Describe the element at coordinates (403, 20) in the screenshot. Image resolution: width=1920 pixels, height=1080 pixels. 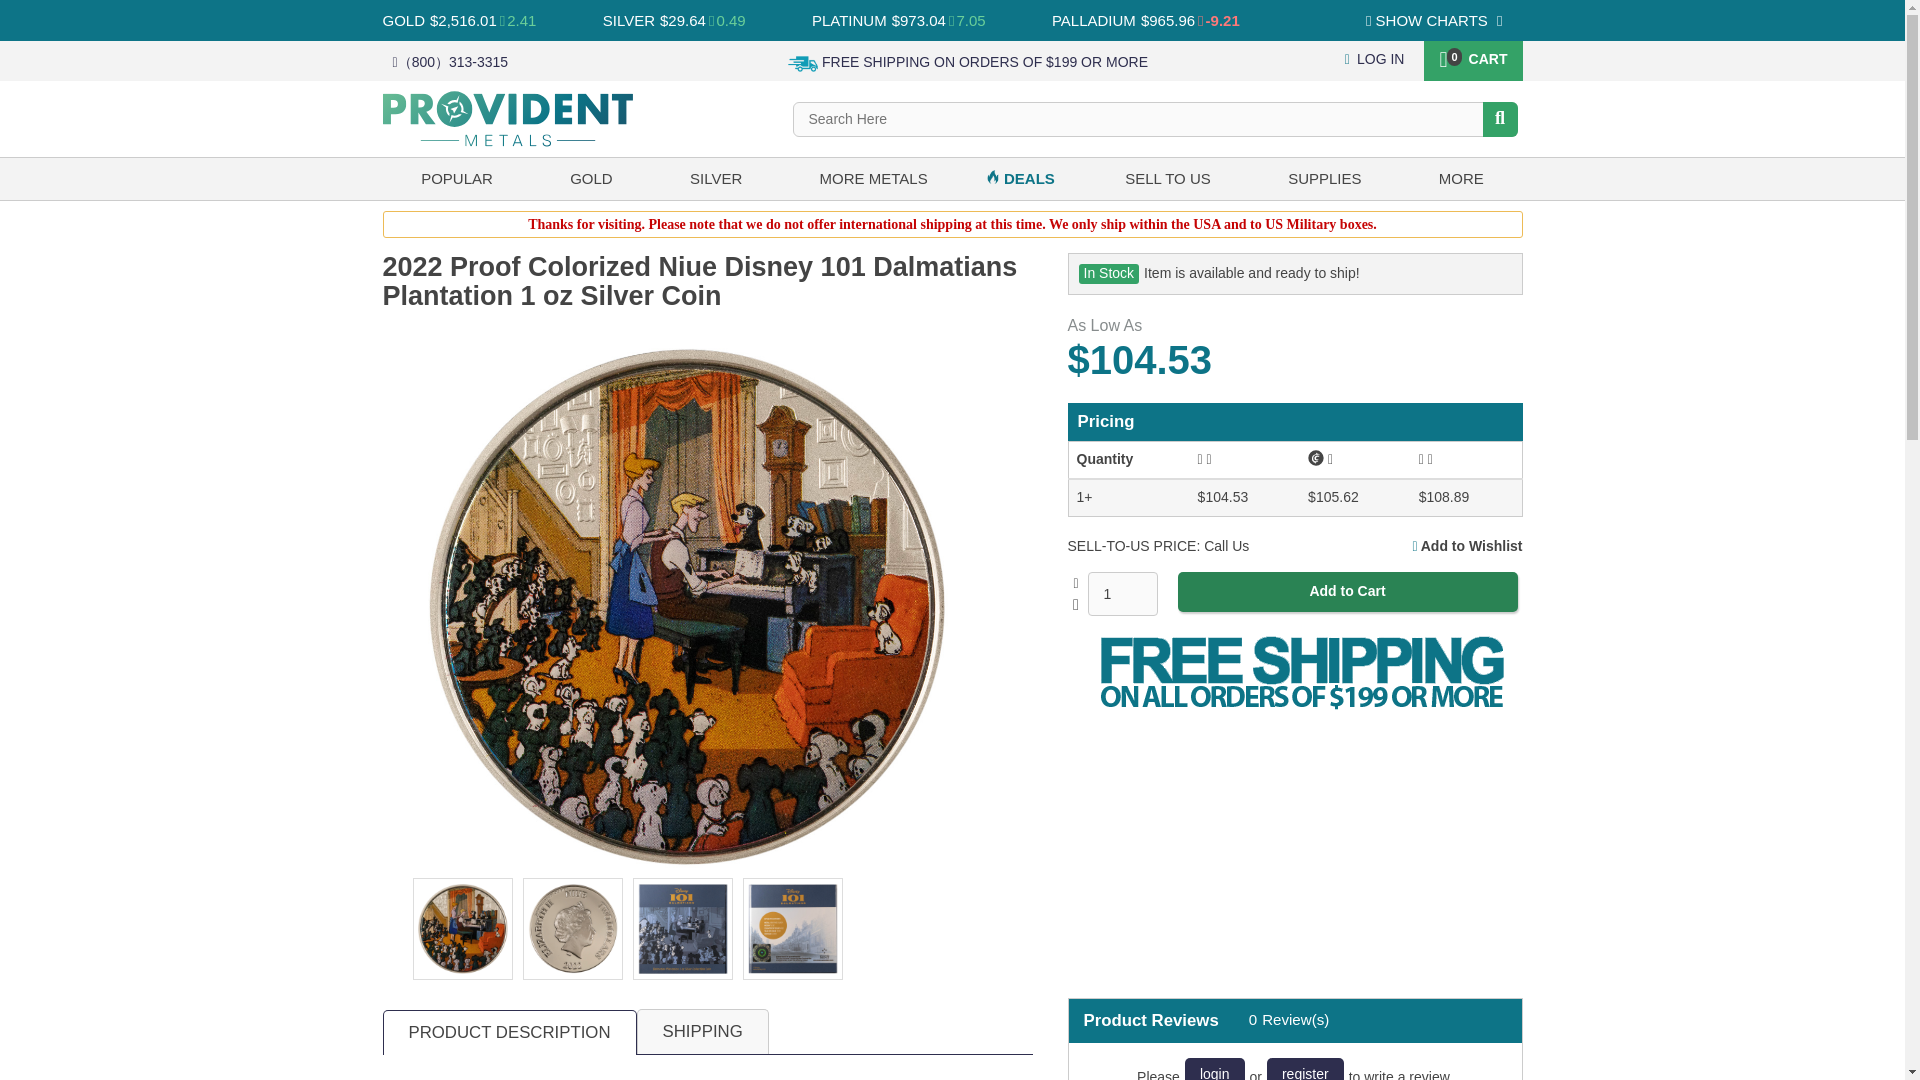
I see `GOLD` at that location.